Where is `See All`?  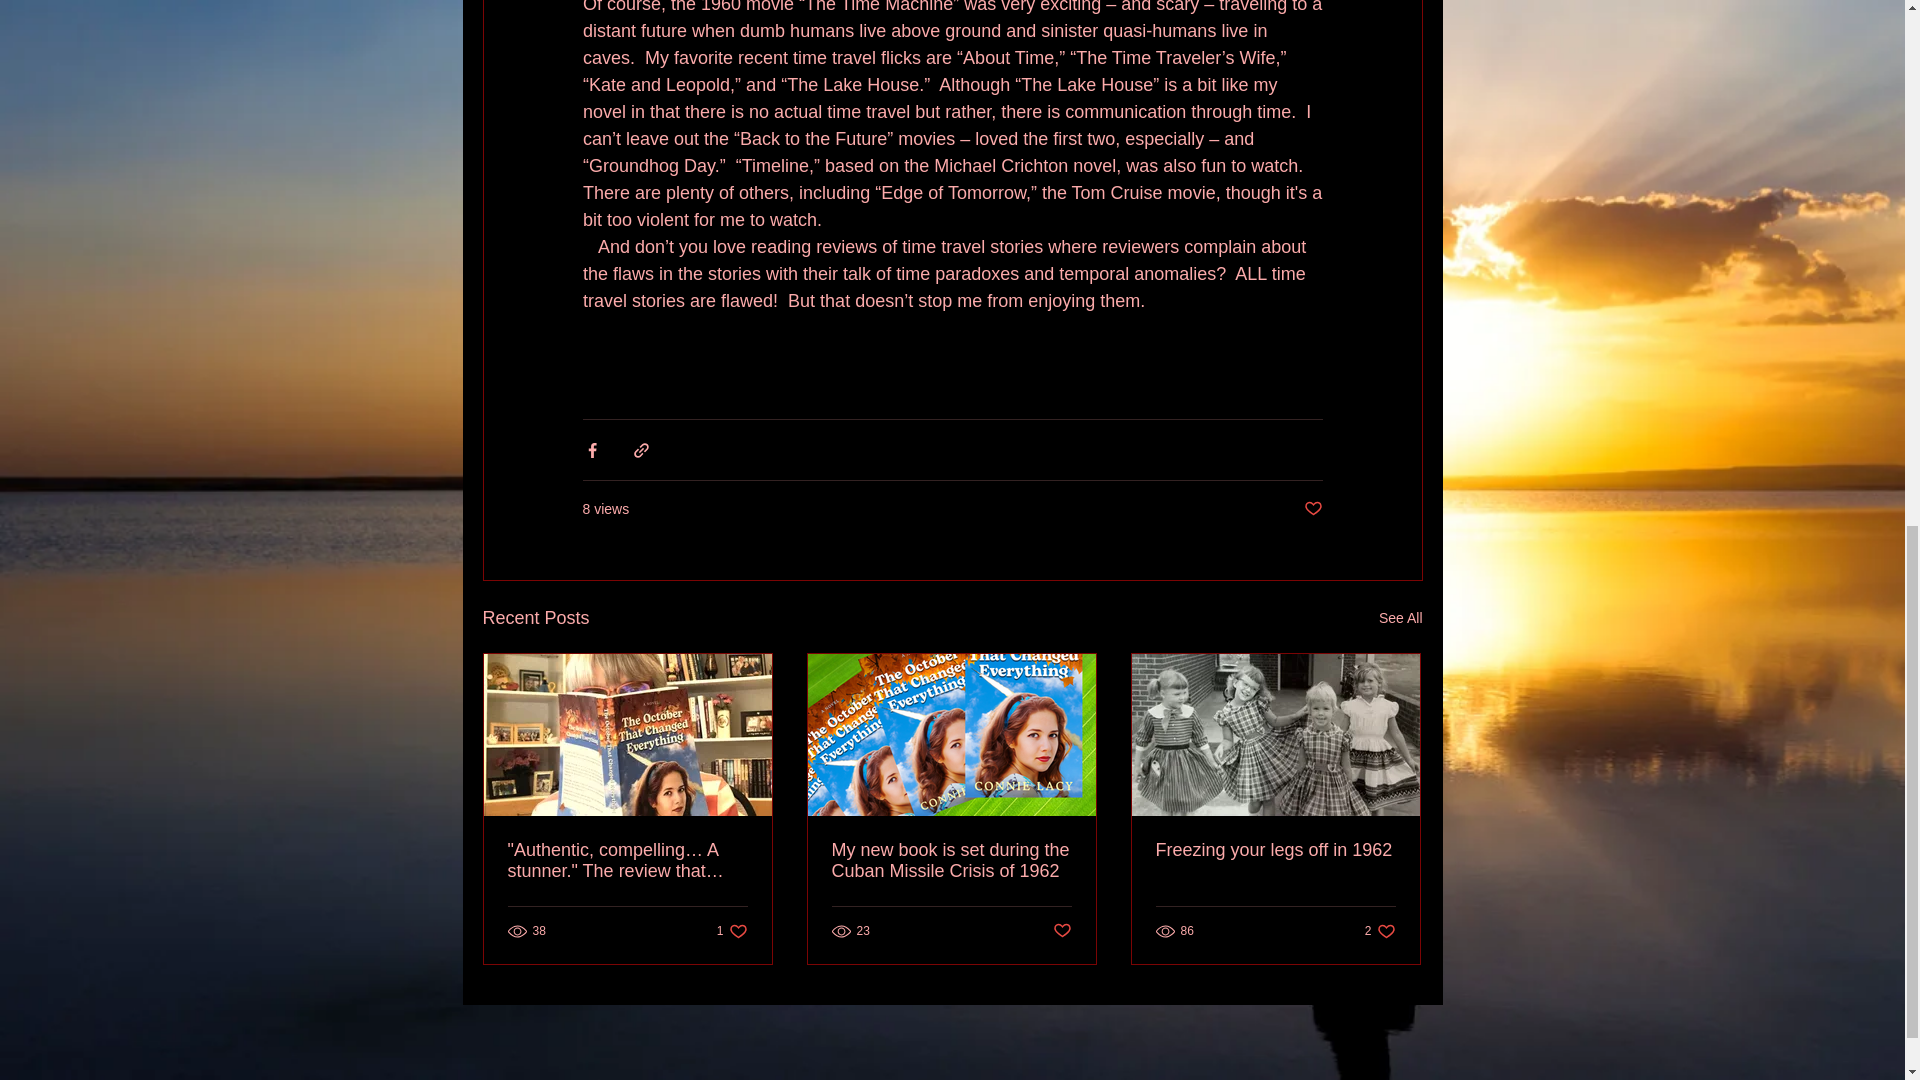 See All is located at coordinates (1312, 508).